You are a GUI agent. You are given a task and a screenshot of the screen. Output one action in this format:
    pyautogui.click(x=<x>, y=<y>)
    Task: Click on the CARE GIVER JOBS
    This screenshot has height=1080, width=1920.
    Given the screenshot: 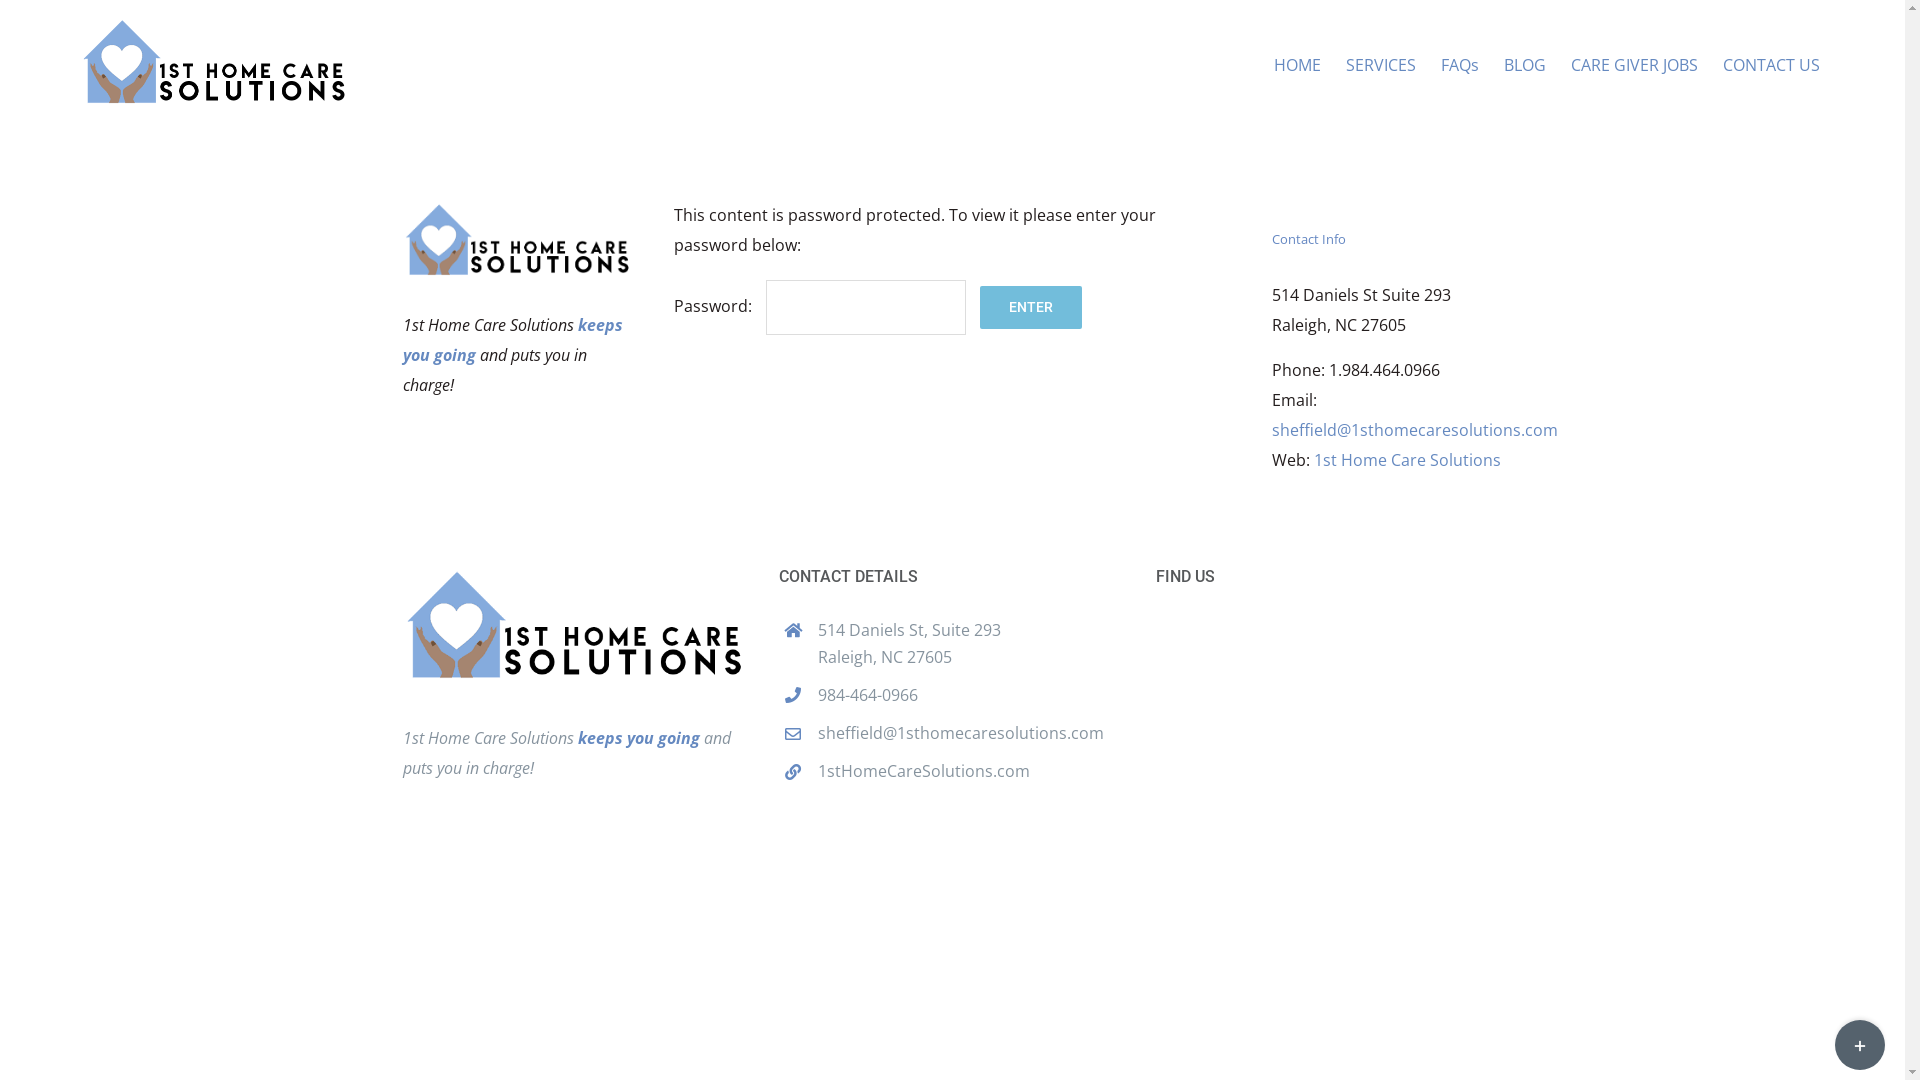 What is the action you would take?
    pyautogui.click(x=1634, y=65)
    